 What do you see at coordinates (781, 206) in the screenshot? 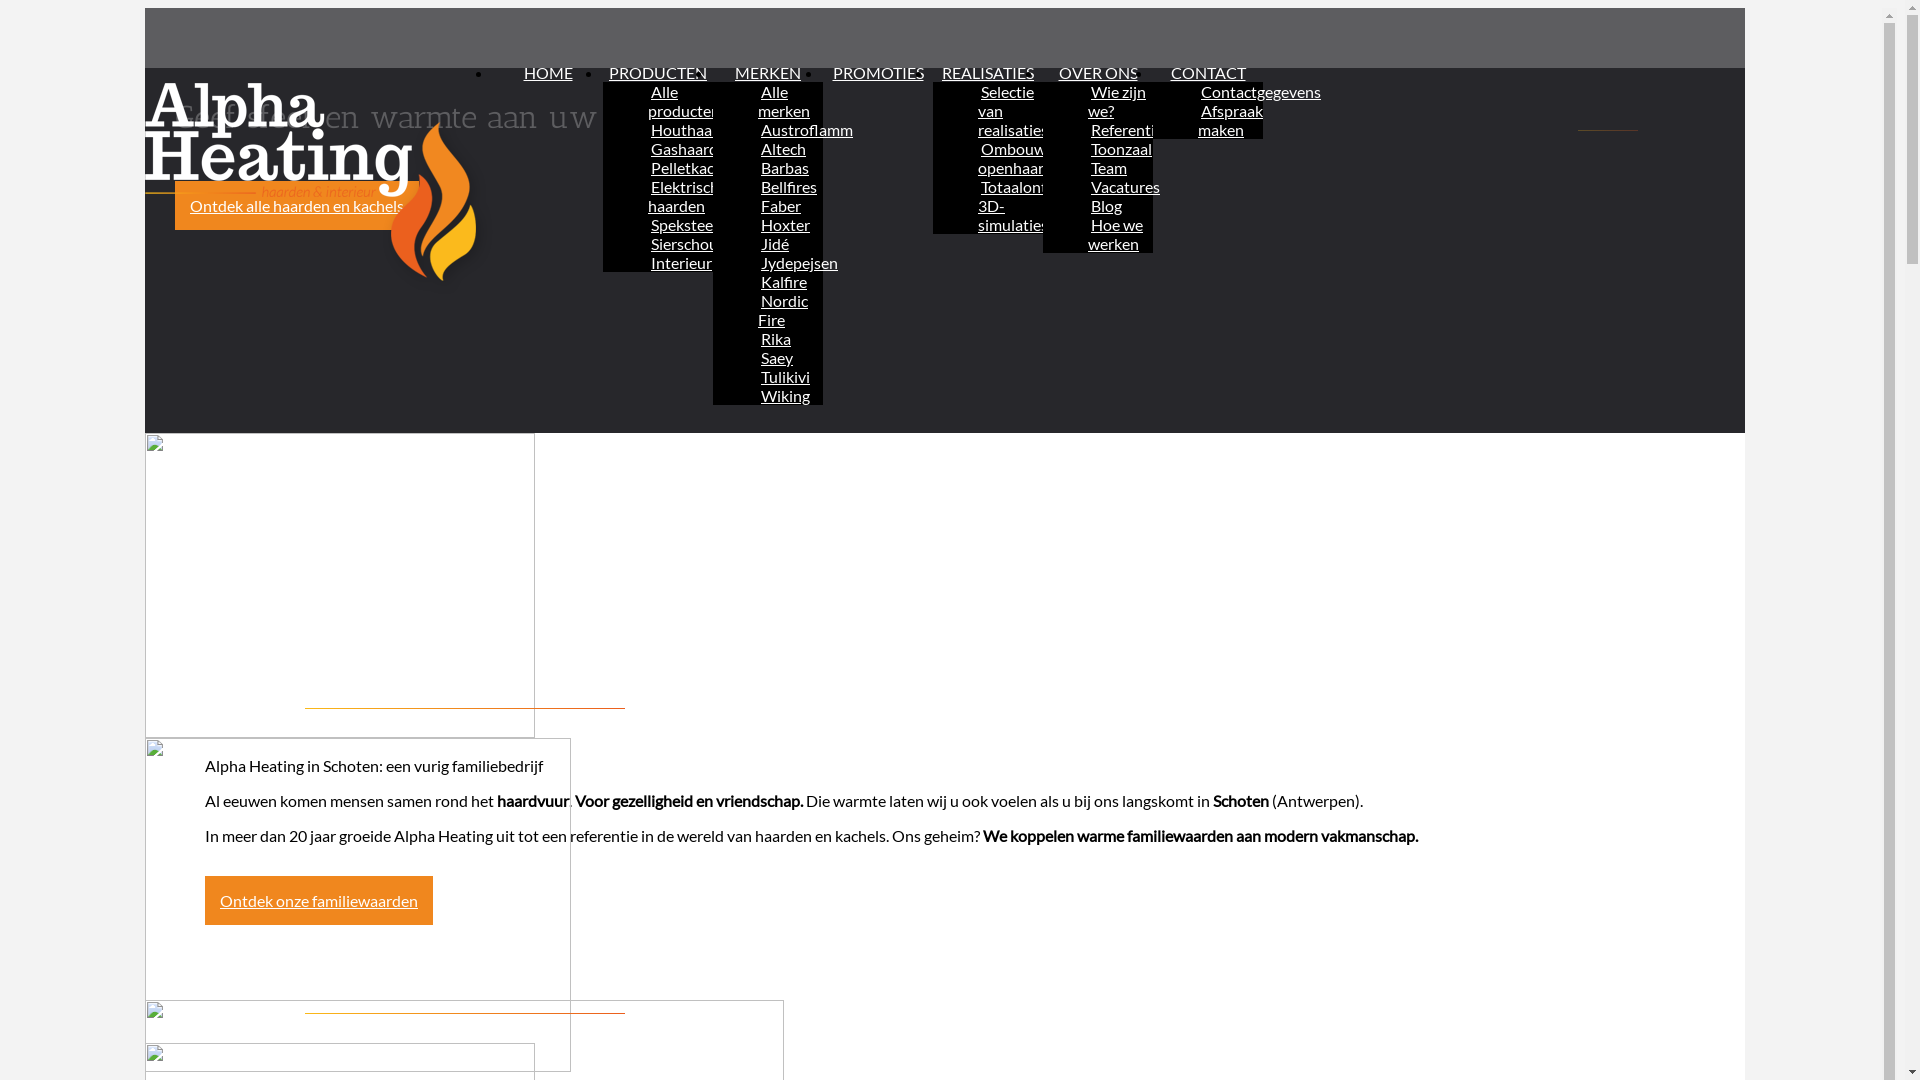
I see `Faber` at bounding box center [781, 206].